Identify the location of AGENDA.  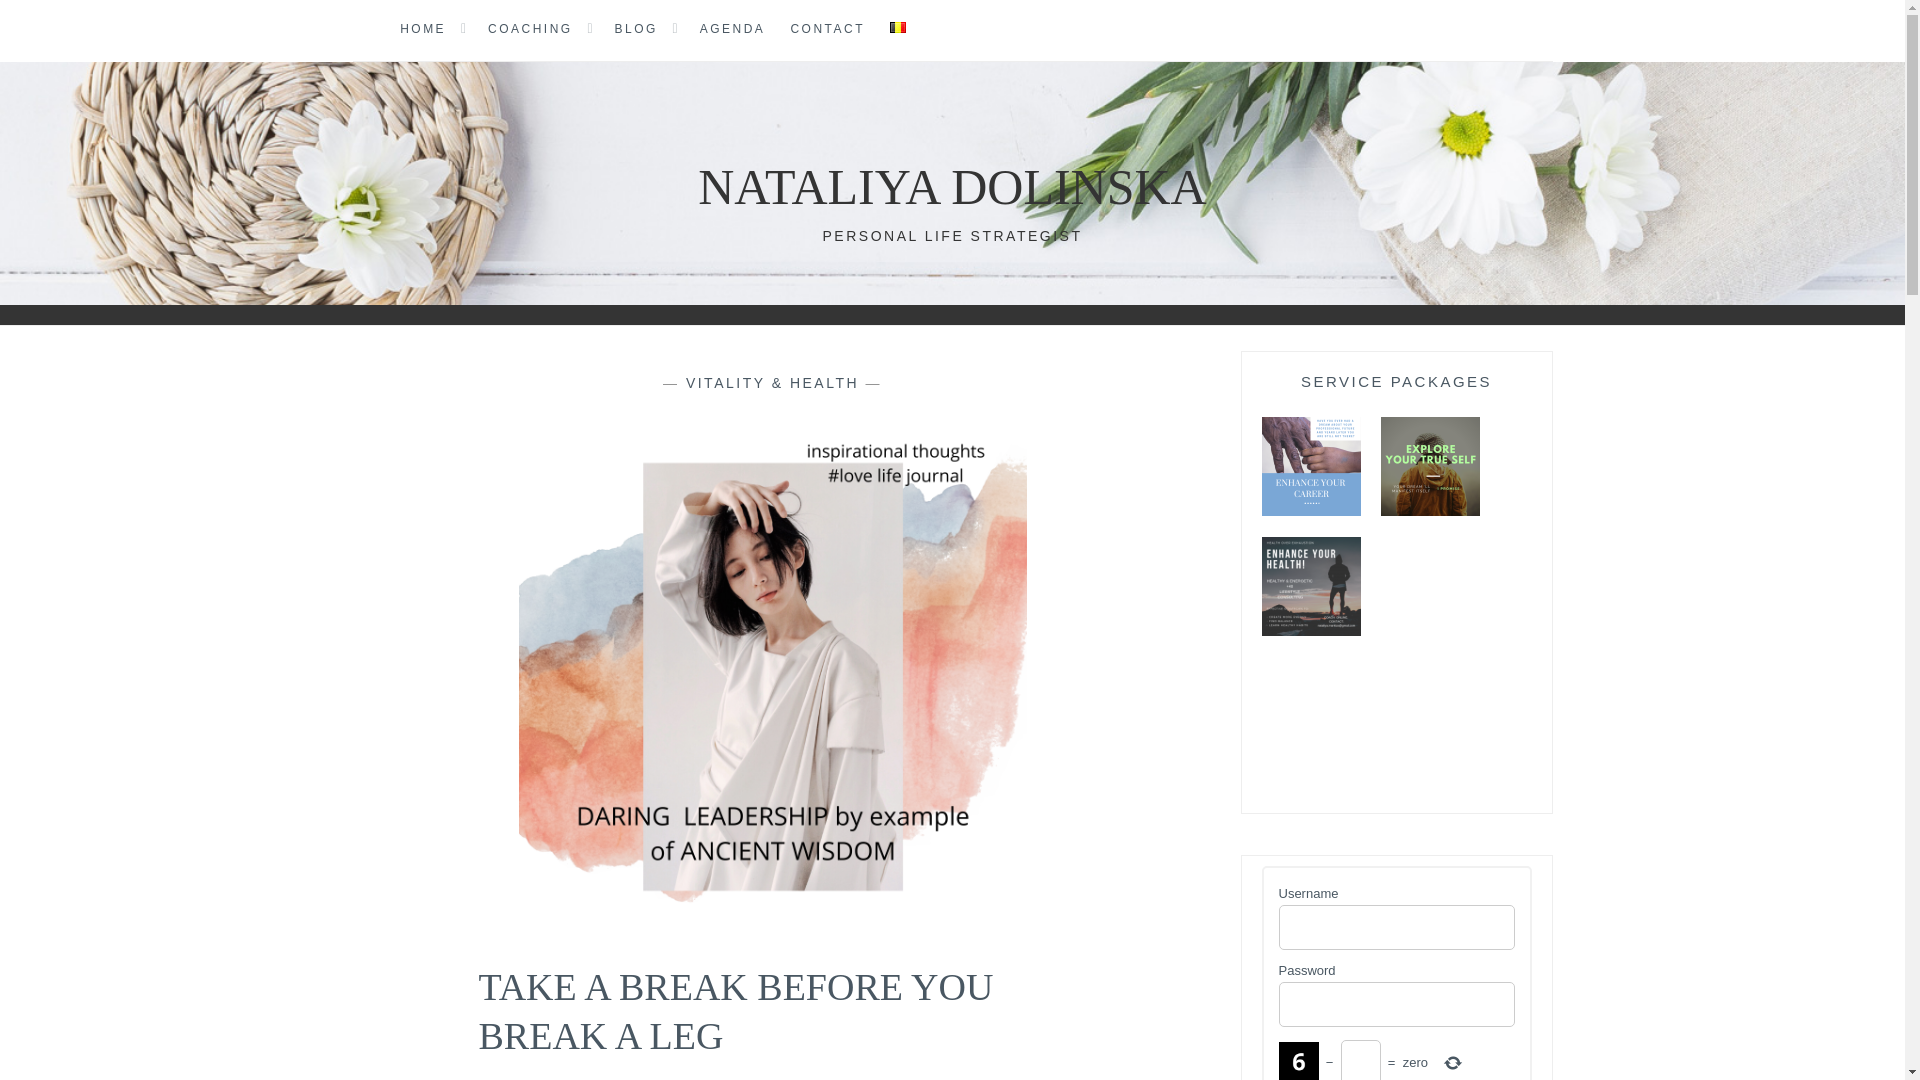
(733, 30).